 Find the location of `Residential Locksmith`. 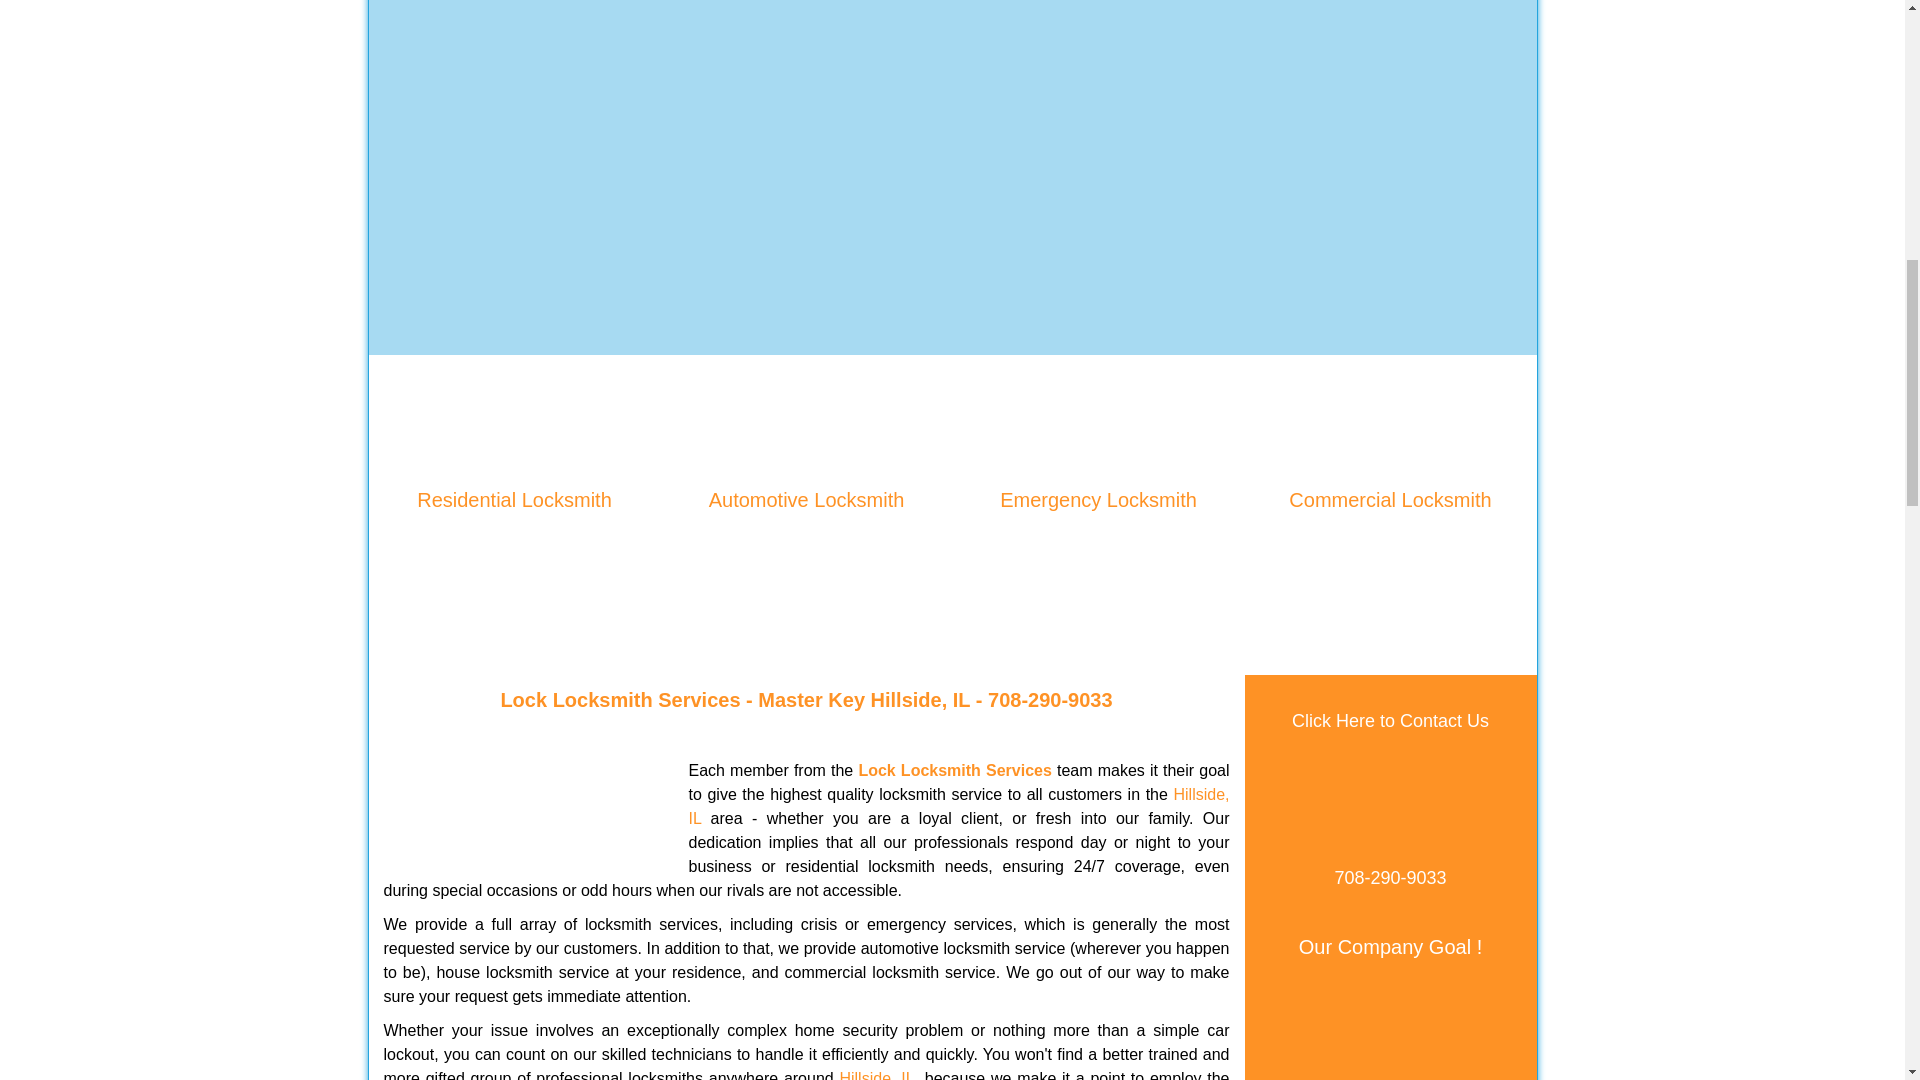

Residential Locksmith is located at coordinates (514, 500).